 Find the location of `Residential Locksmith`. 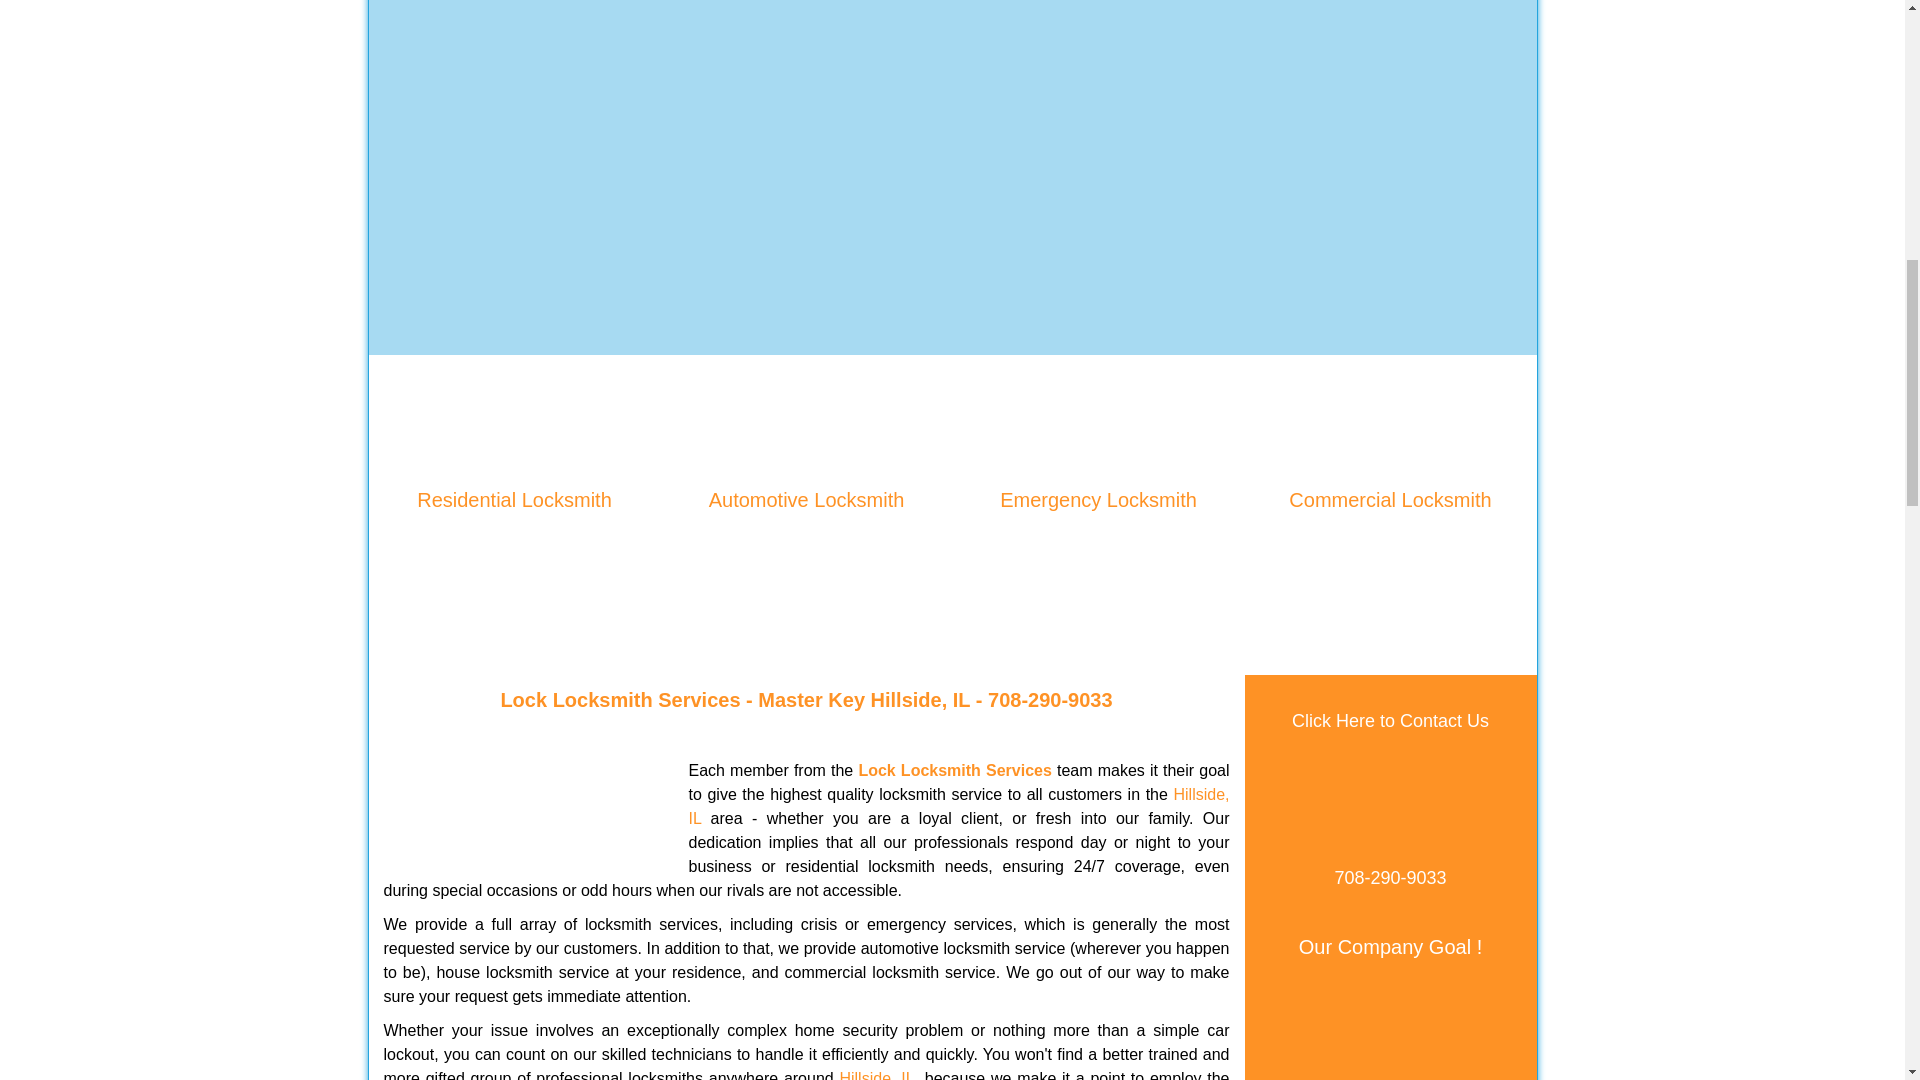

Residential Locksmith is located at coordinates (514, 500).